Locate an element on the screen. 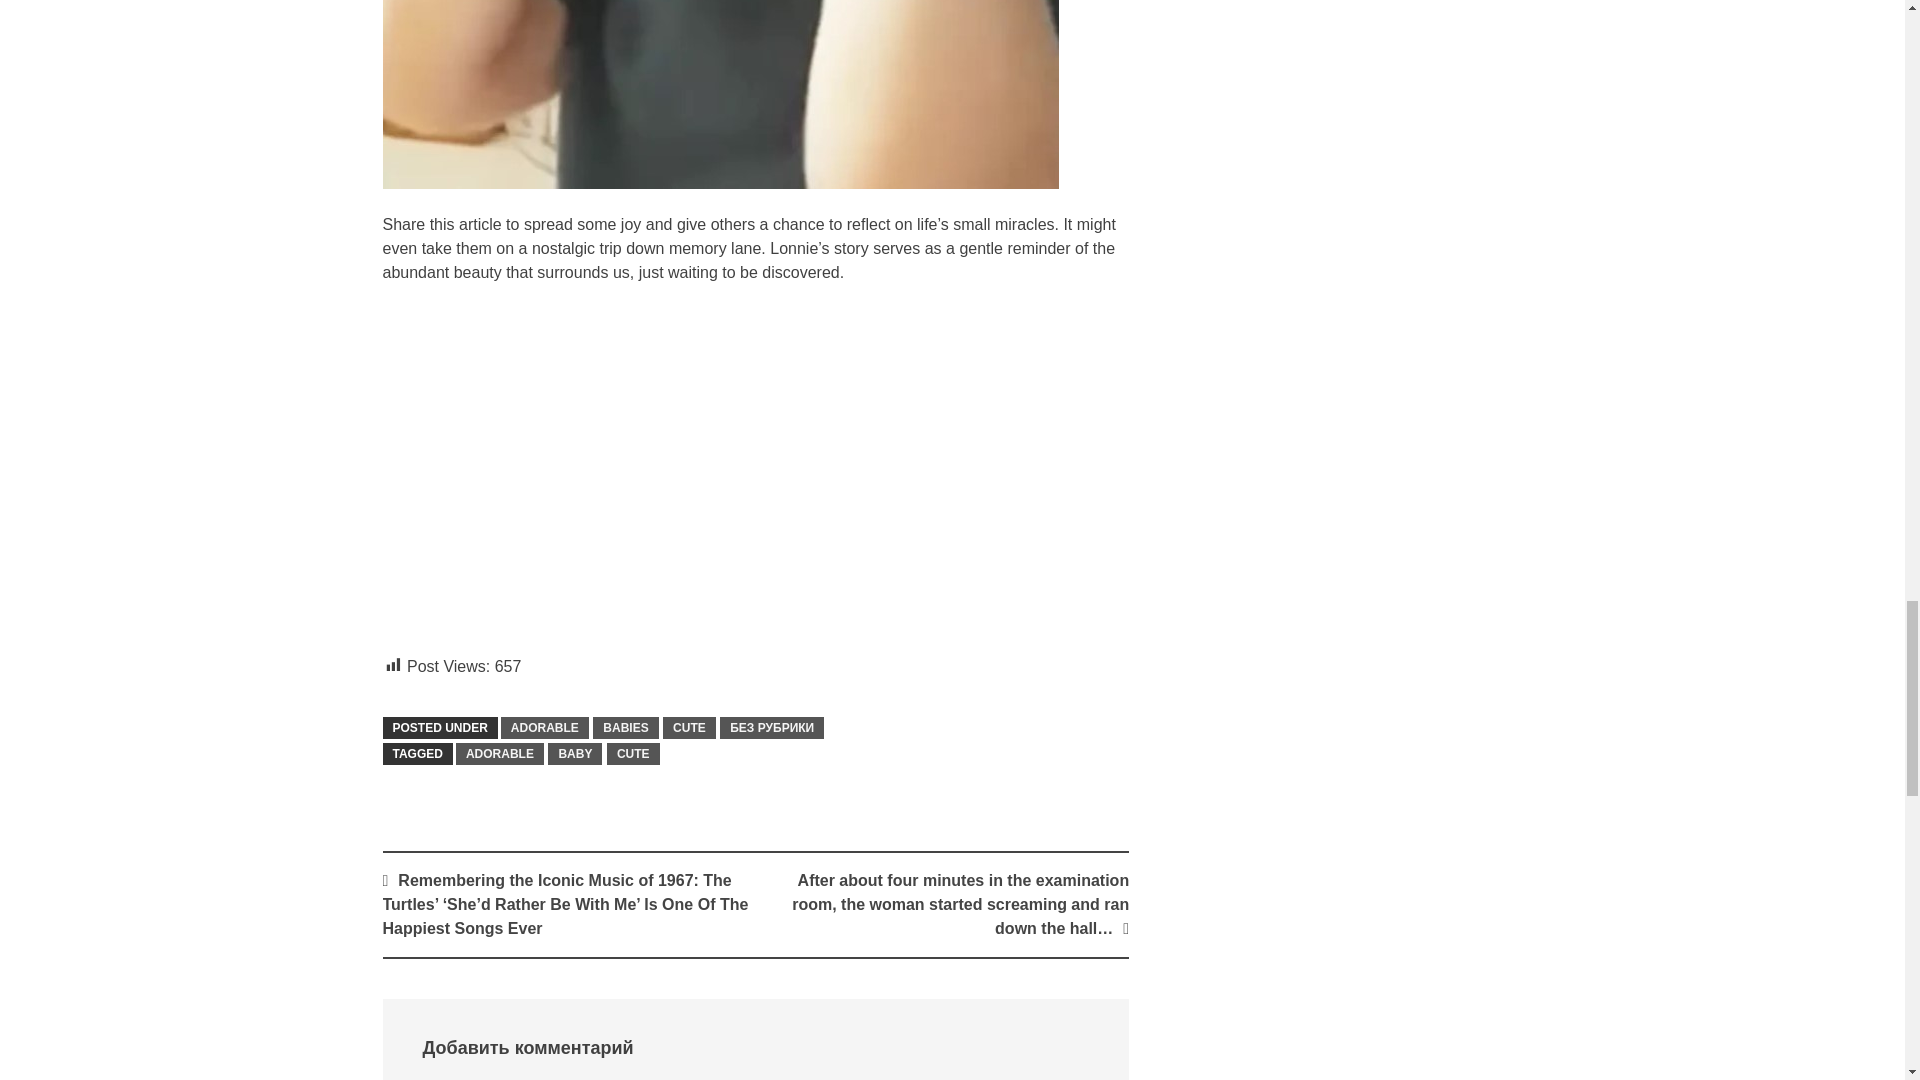 This screenshot has height=1080, width=1920. YouTube video player is located at coordinates (662, 466).